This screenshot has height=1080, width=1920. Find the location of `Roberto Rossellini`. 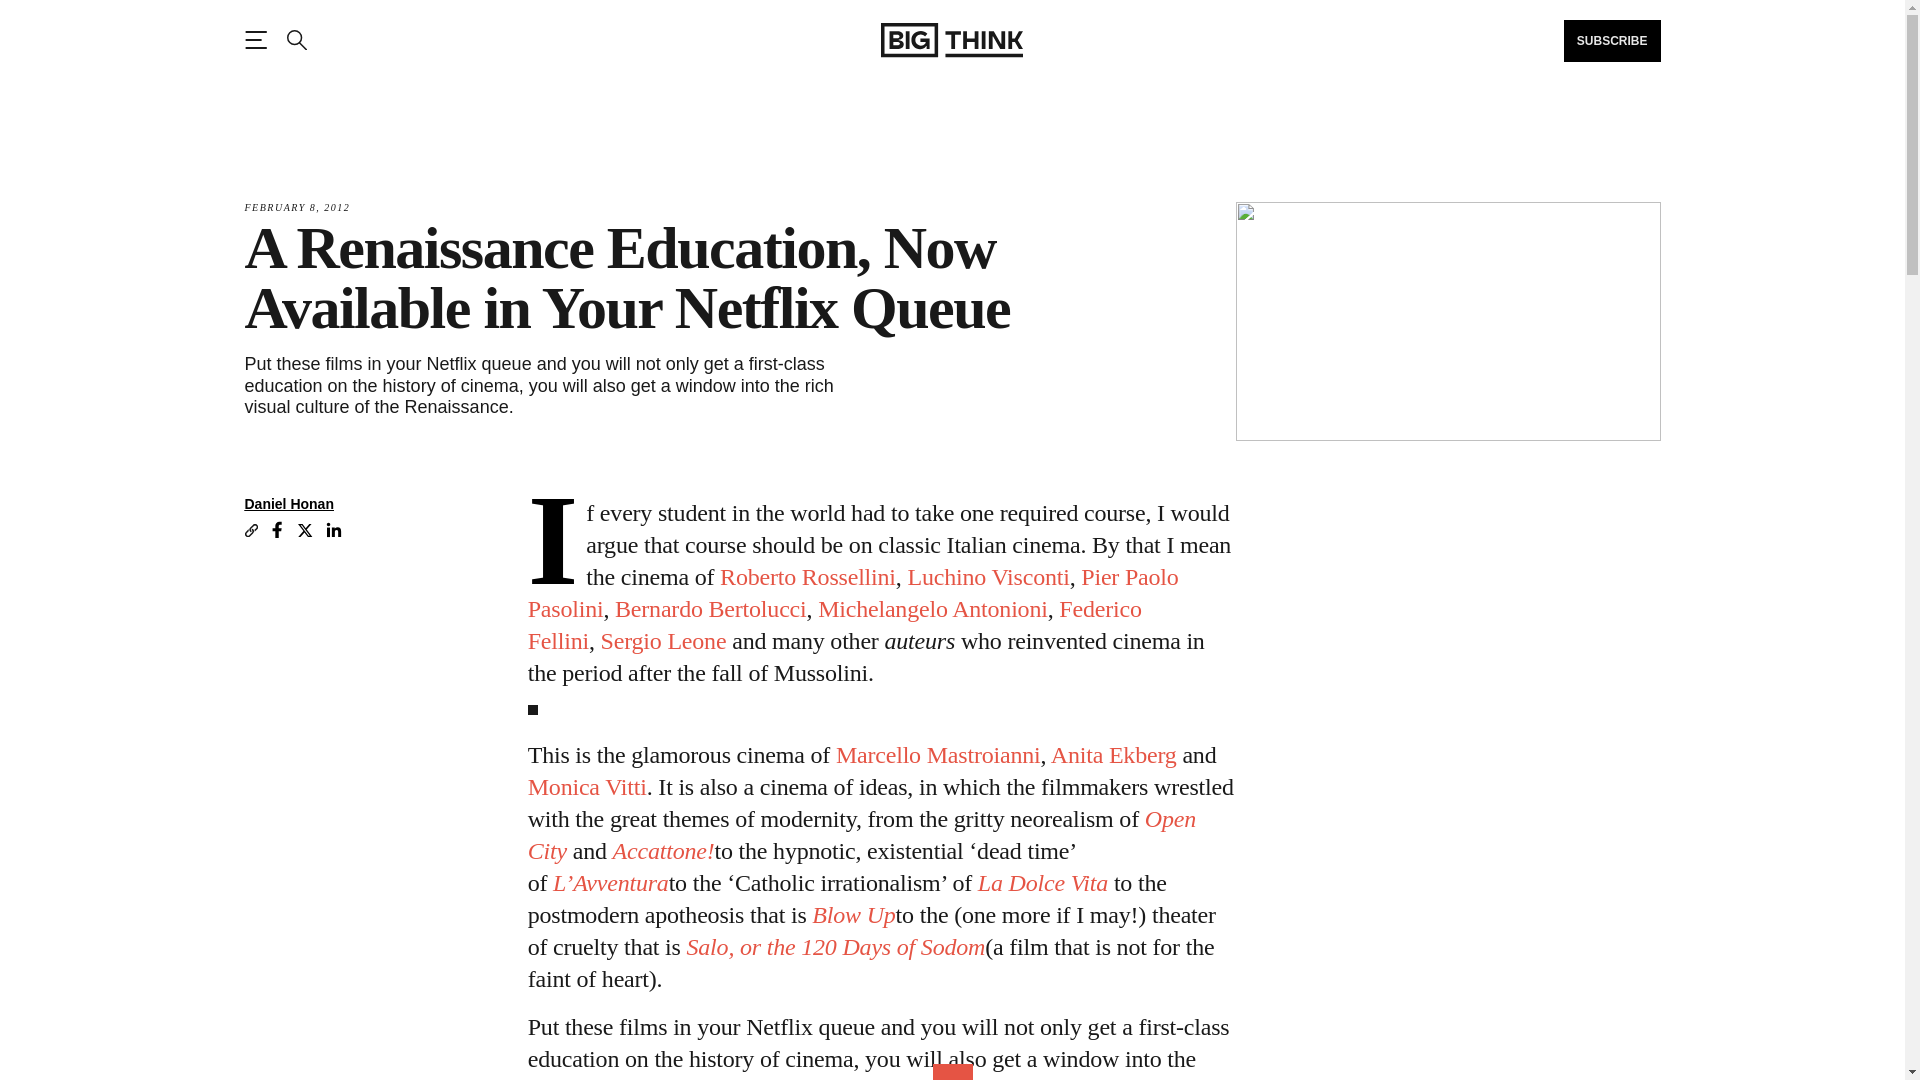

Roberto Rossellini is located at coordinates (808, 576).